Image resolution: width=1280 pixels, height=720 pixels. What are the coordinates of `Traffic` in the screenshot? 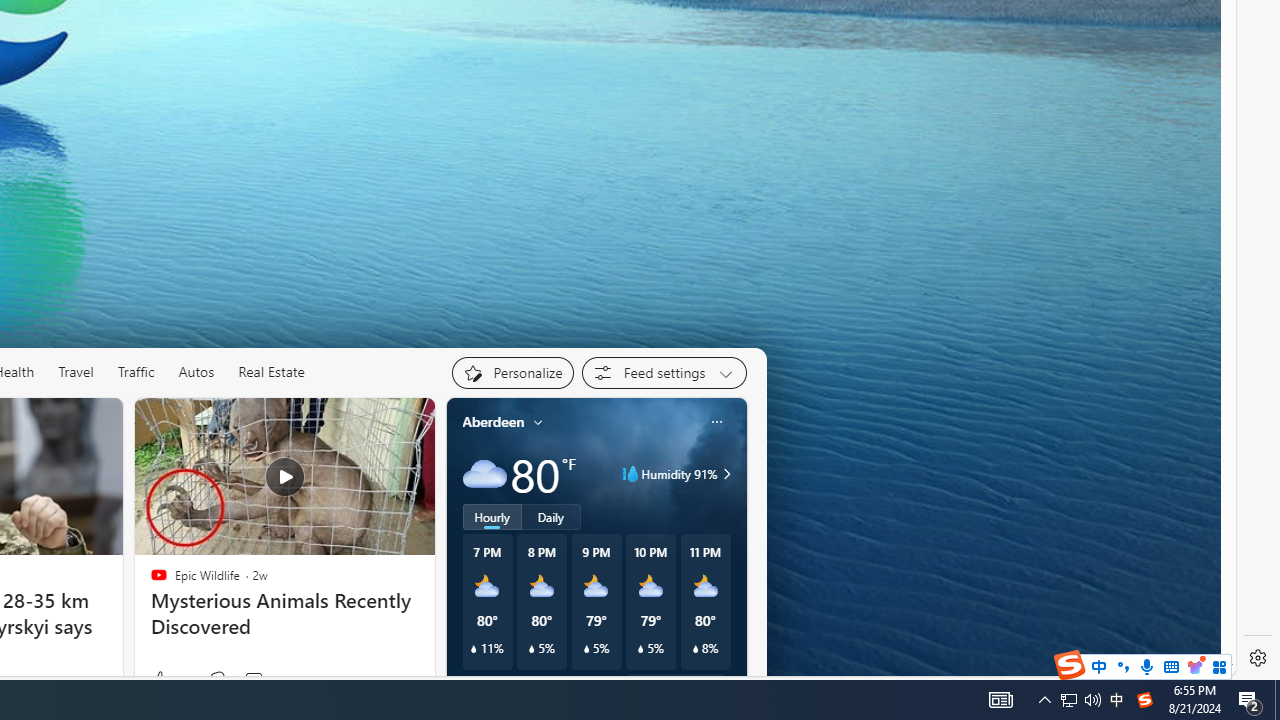 It's located at (136, 372).